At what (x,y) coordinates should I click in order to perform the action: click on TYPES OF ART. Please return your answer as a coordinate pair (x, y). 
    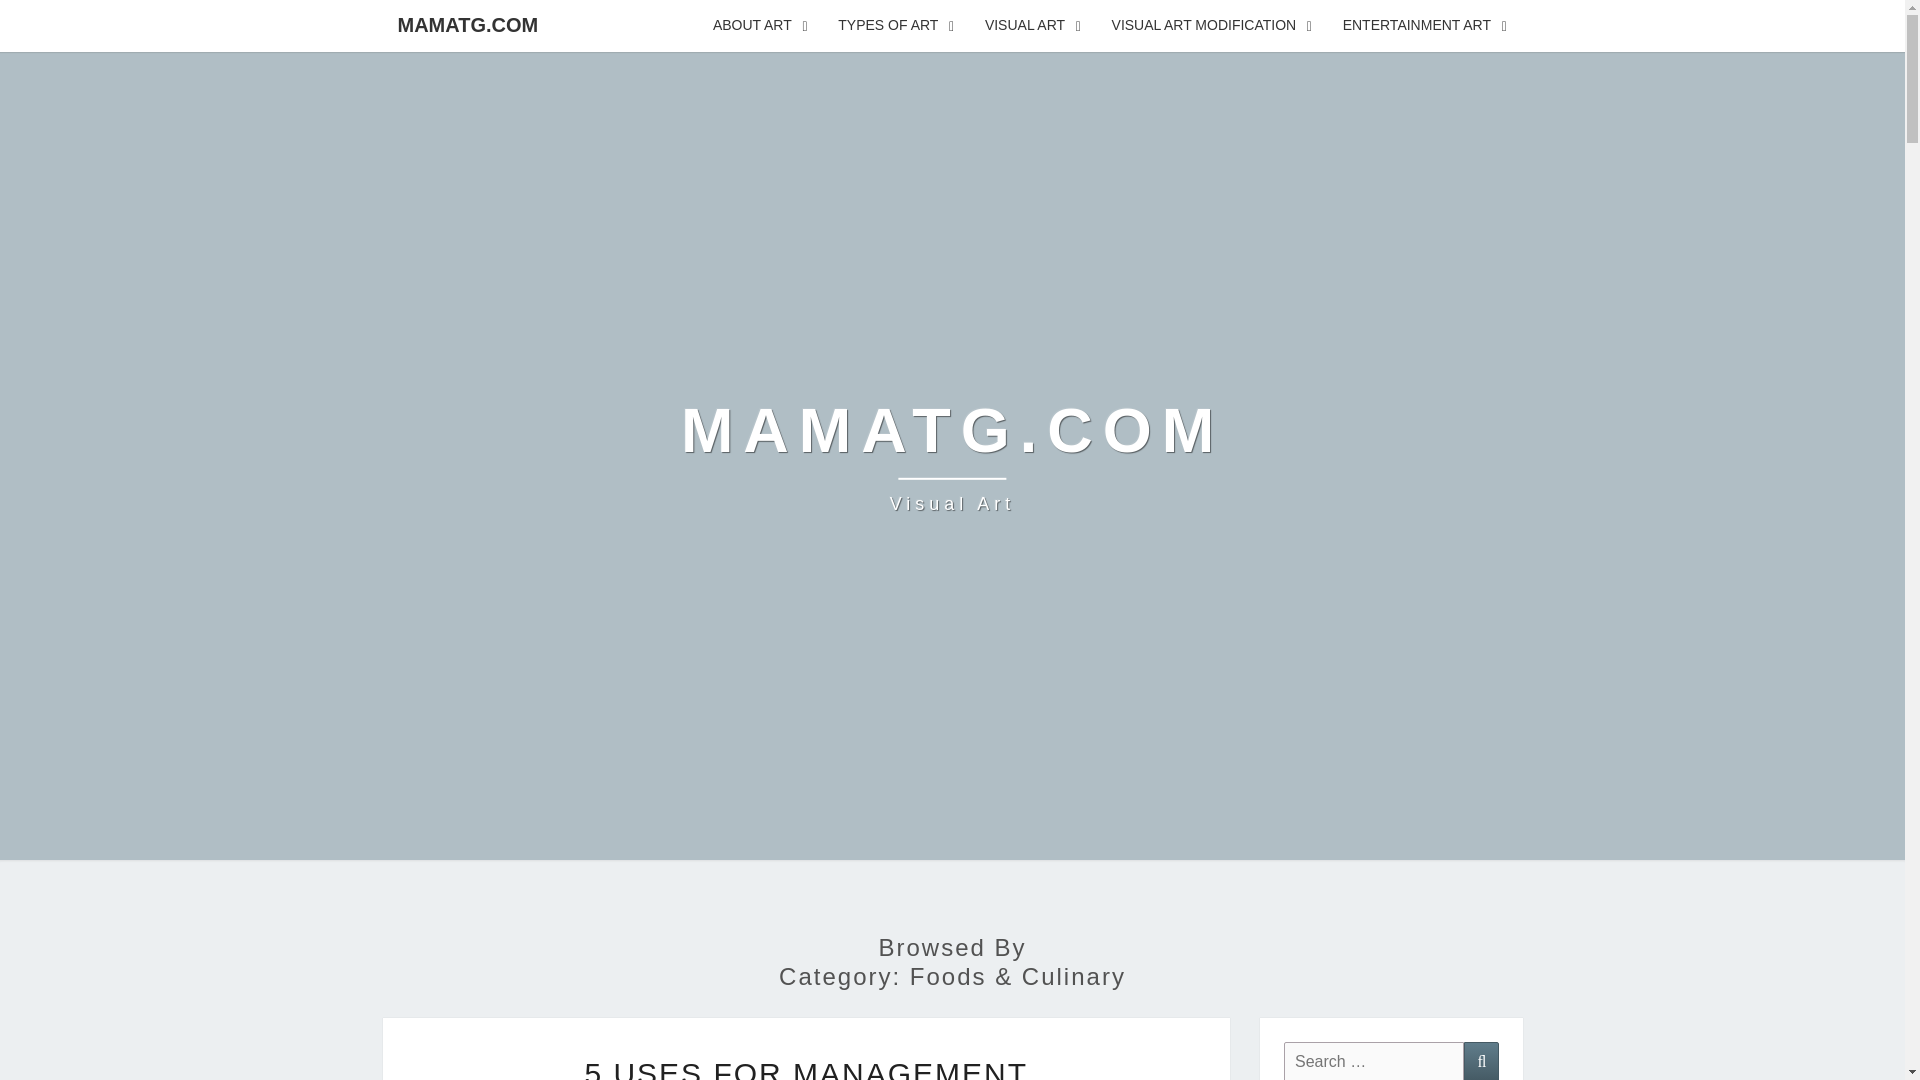
    Looking at the image, I should click on (896, 26).